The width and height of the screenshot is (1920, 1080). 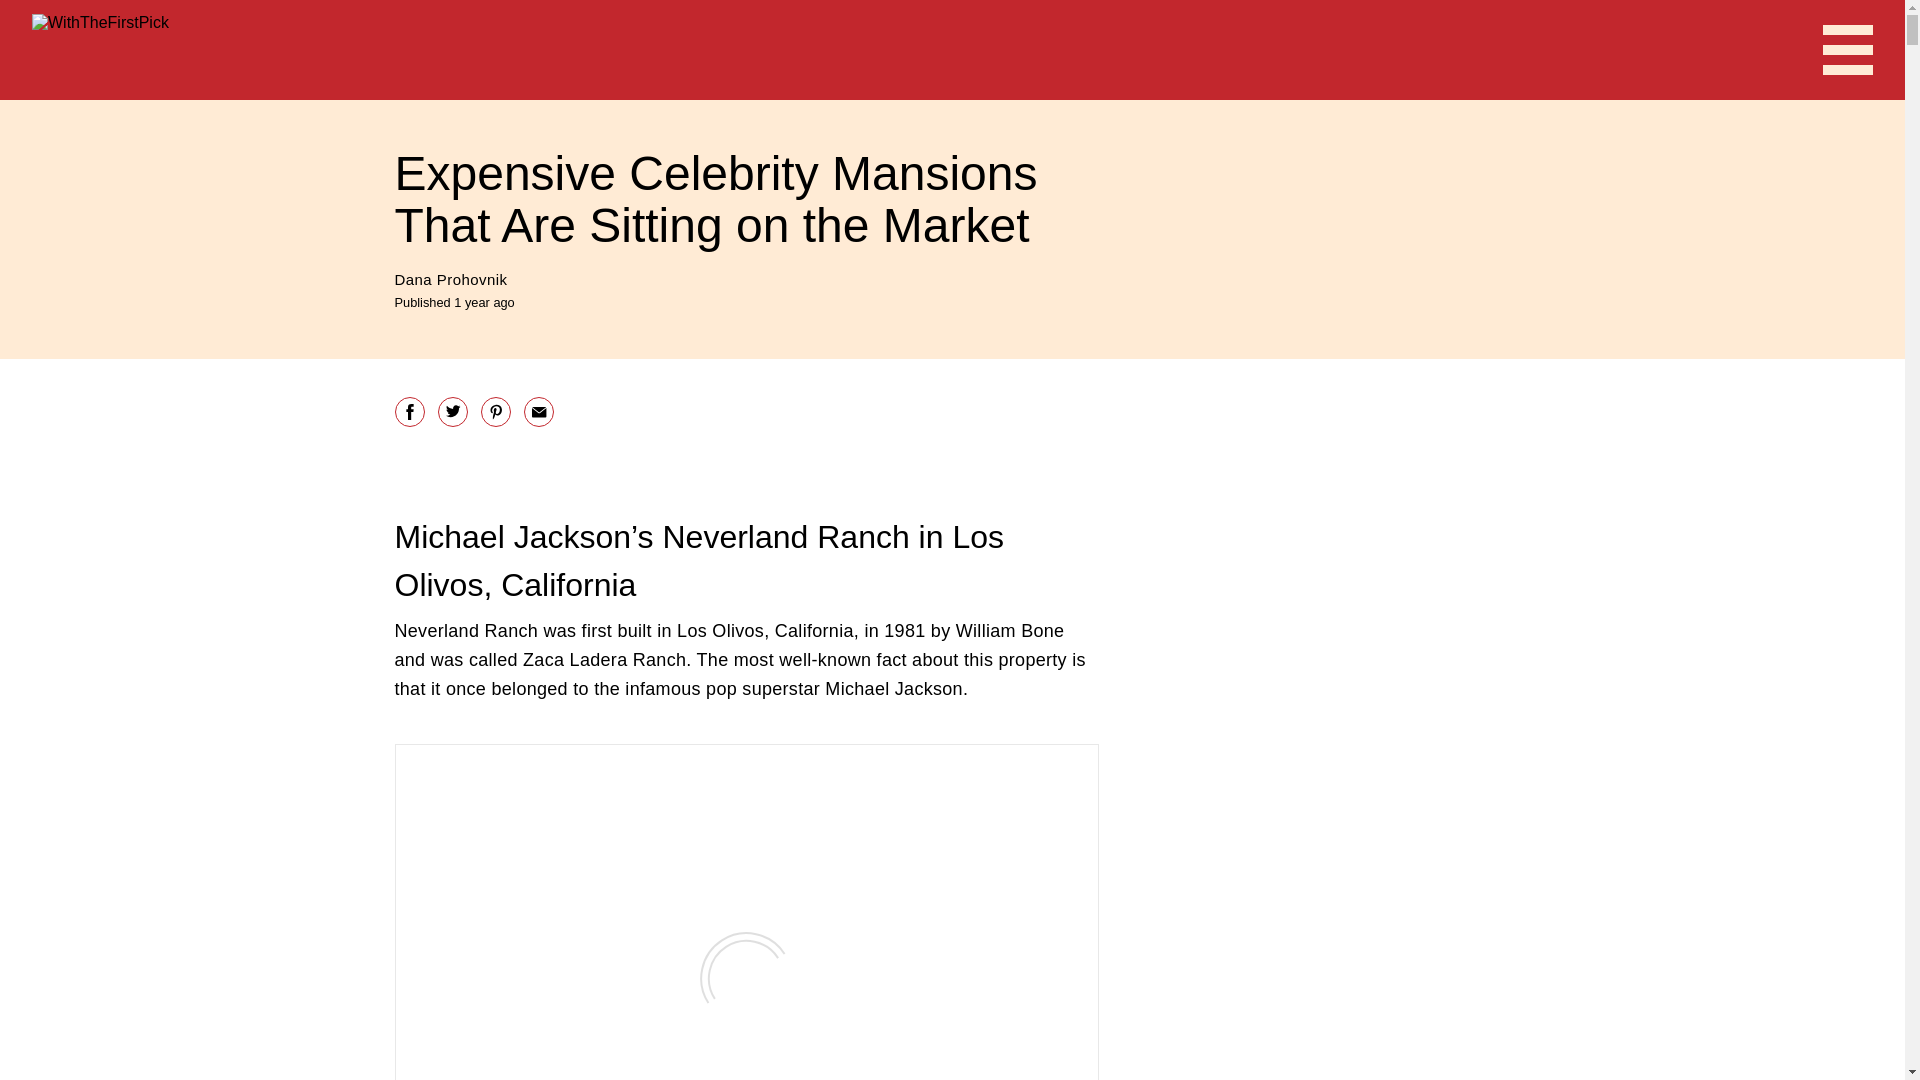 What do you see at coordinates (495, 410) in the screenshot?
I see `Share on Pinterest` at bounding box center [495, 410].